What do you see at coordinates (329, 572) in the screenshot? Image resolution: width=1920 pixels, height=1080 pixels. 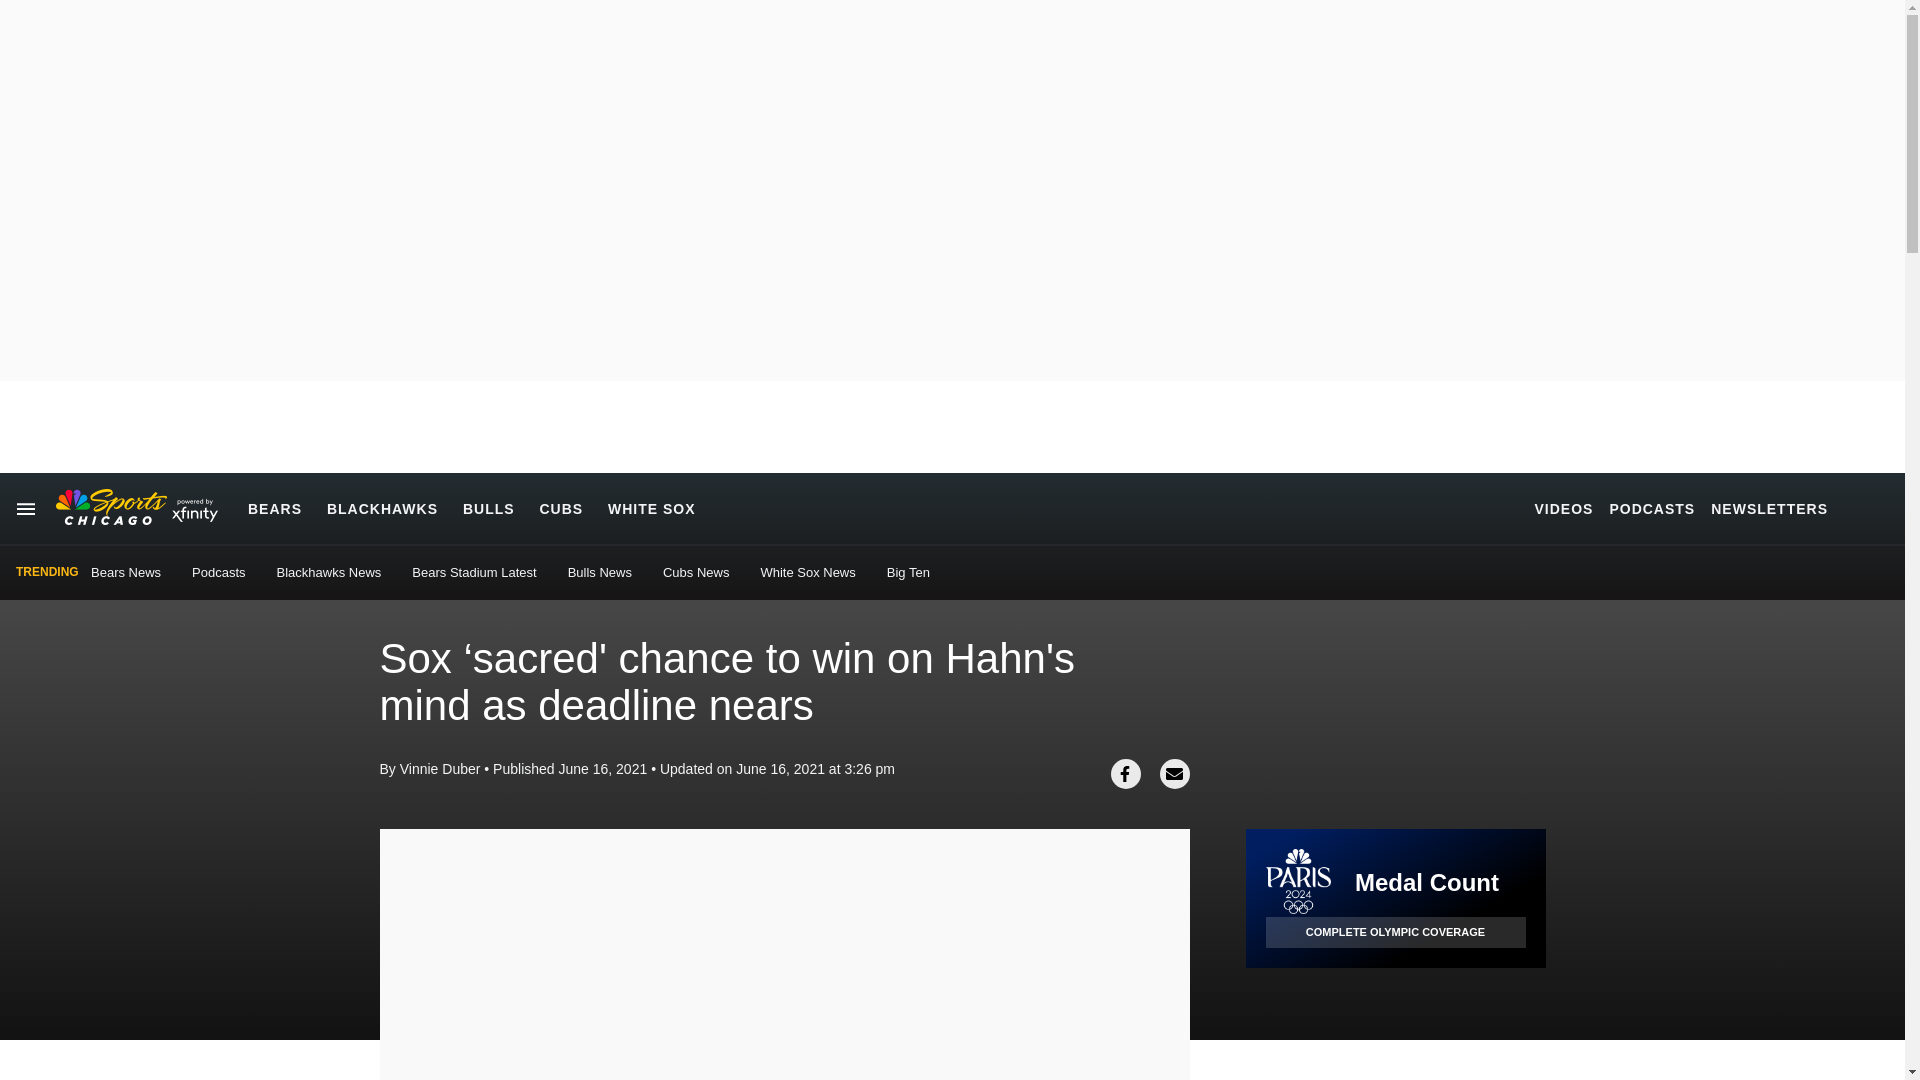 I see `Blackhawks News` at bounding box center [329, 572].